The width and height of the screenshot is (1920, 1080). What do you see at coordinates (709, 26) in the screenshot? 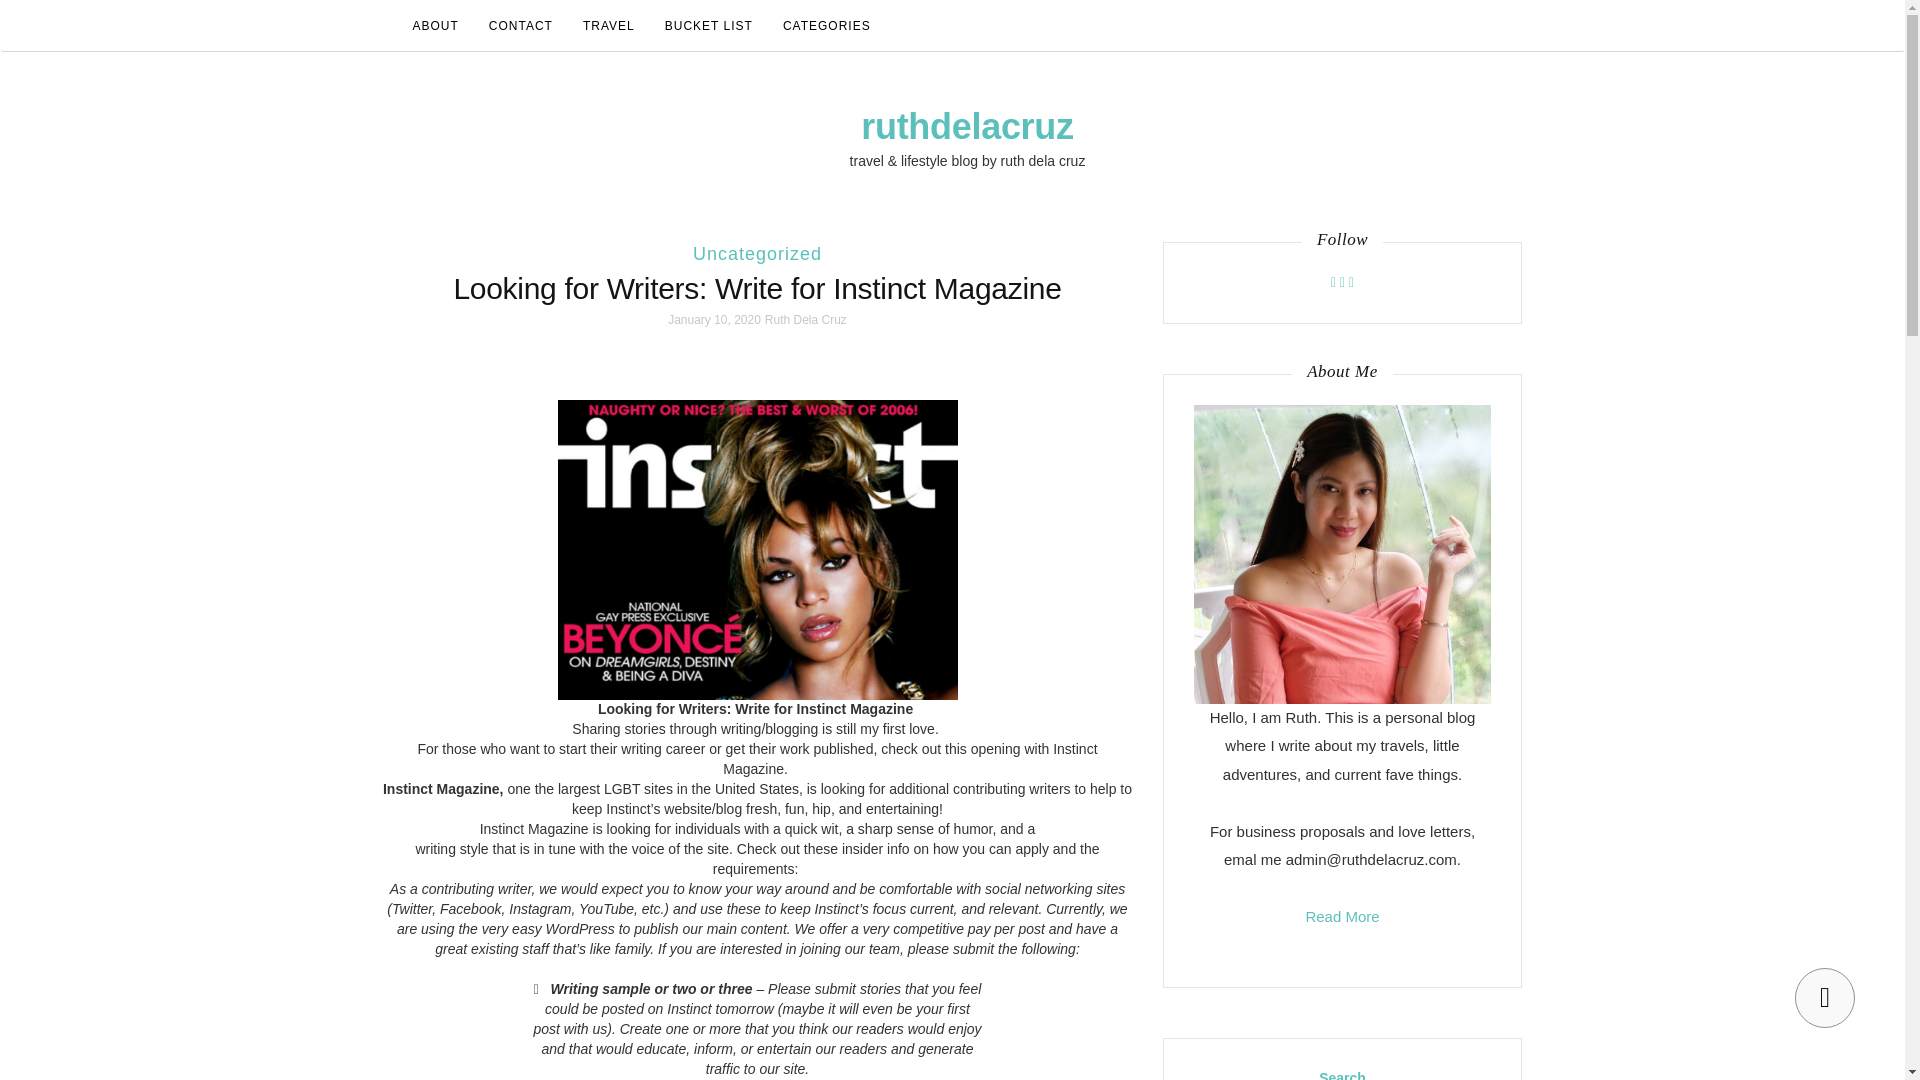
I see `Bucket List` at bounding box center [709, 26].